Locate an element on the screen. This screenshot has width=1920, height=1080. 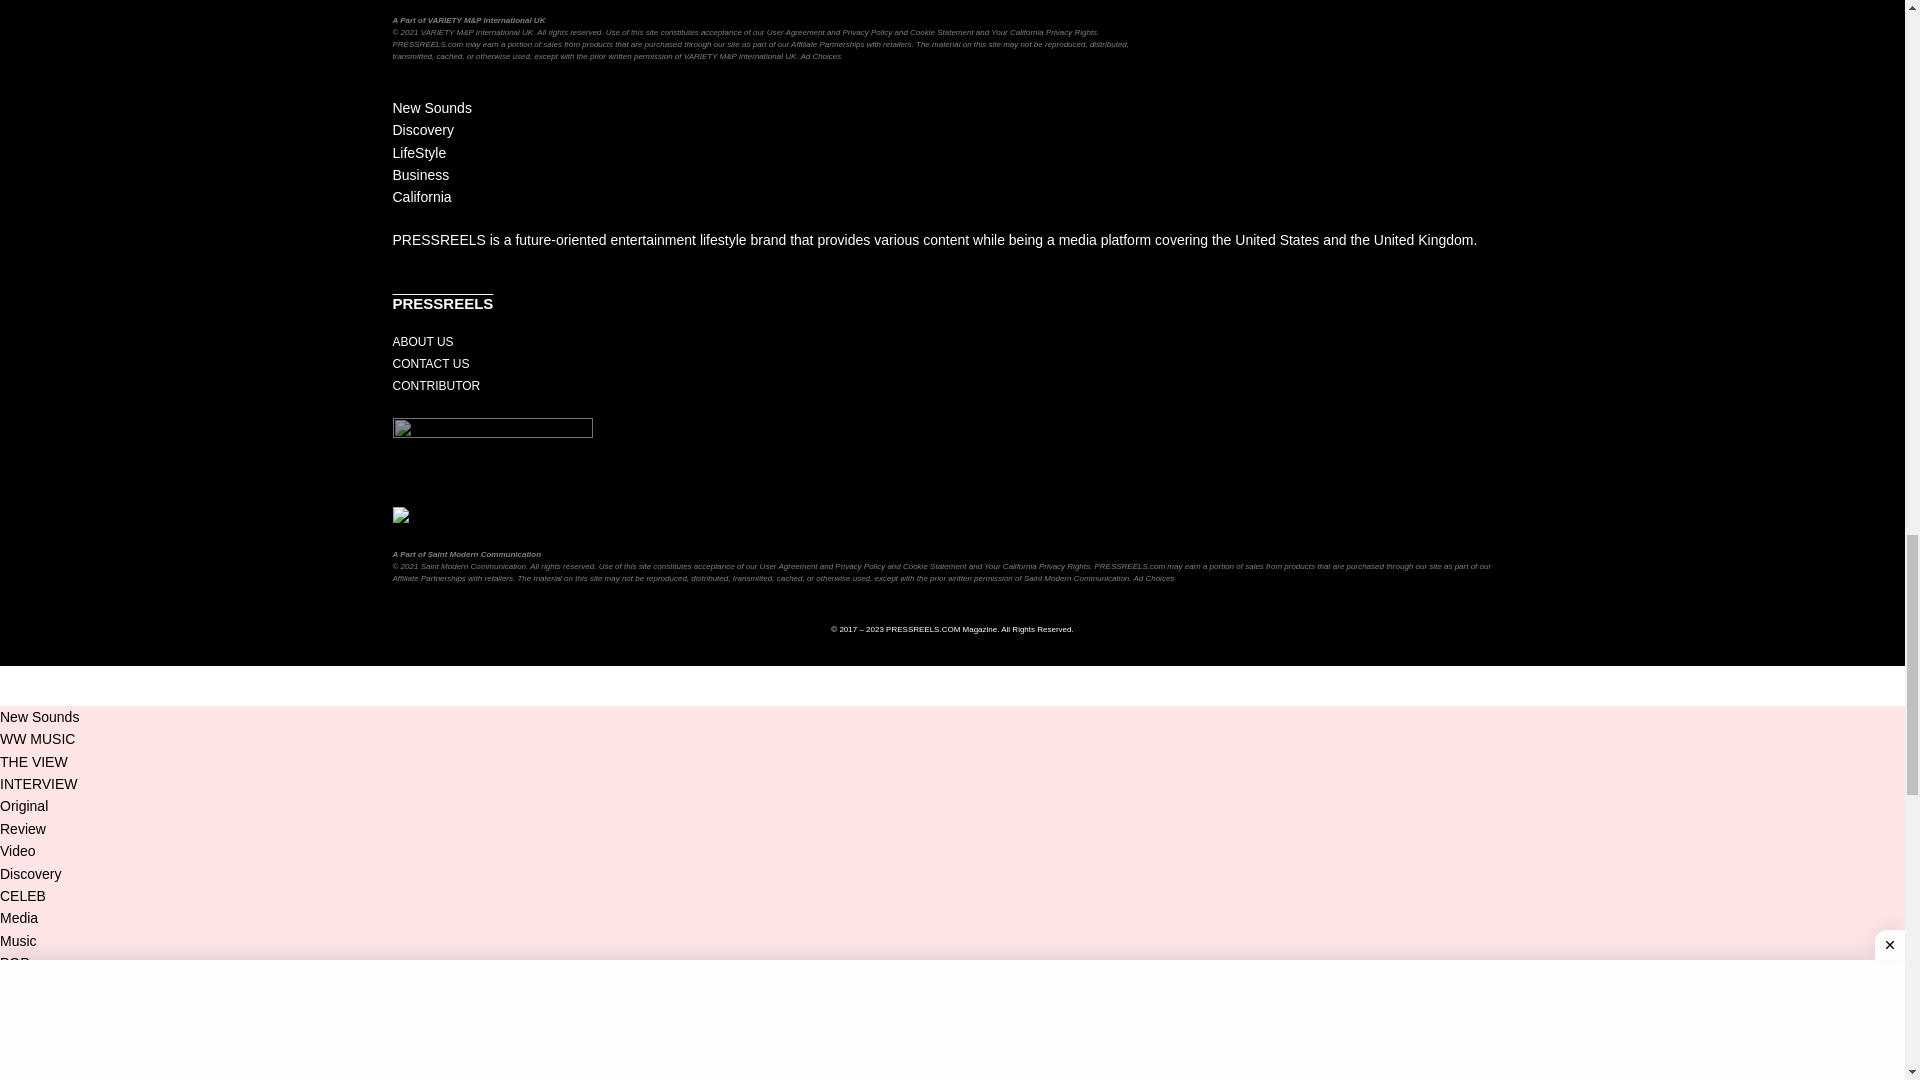
Entertainment is located at coordinates (43, 458).